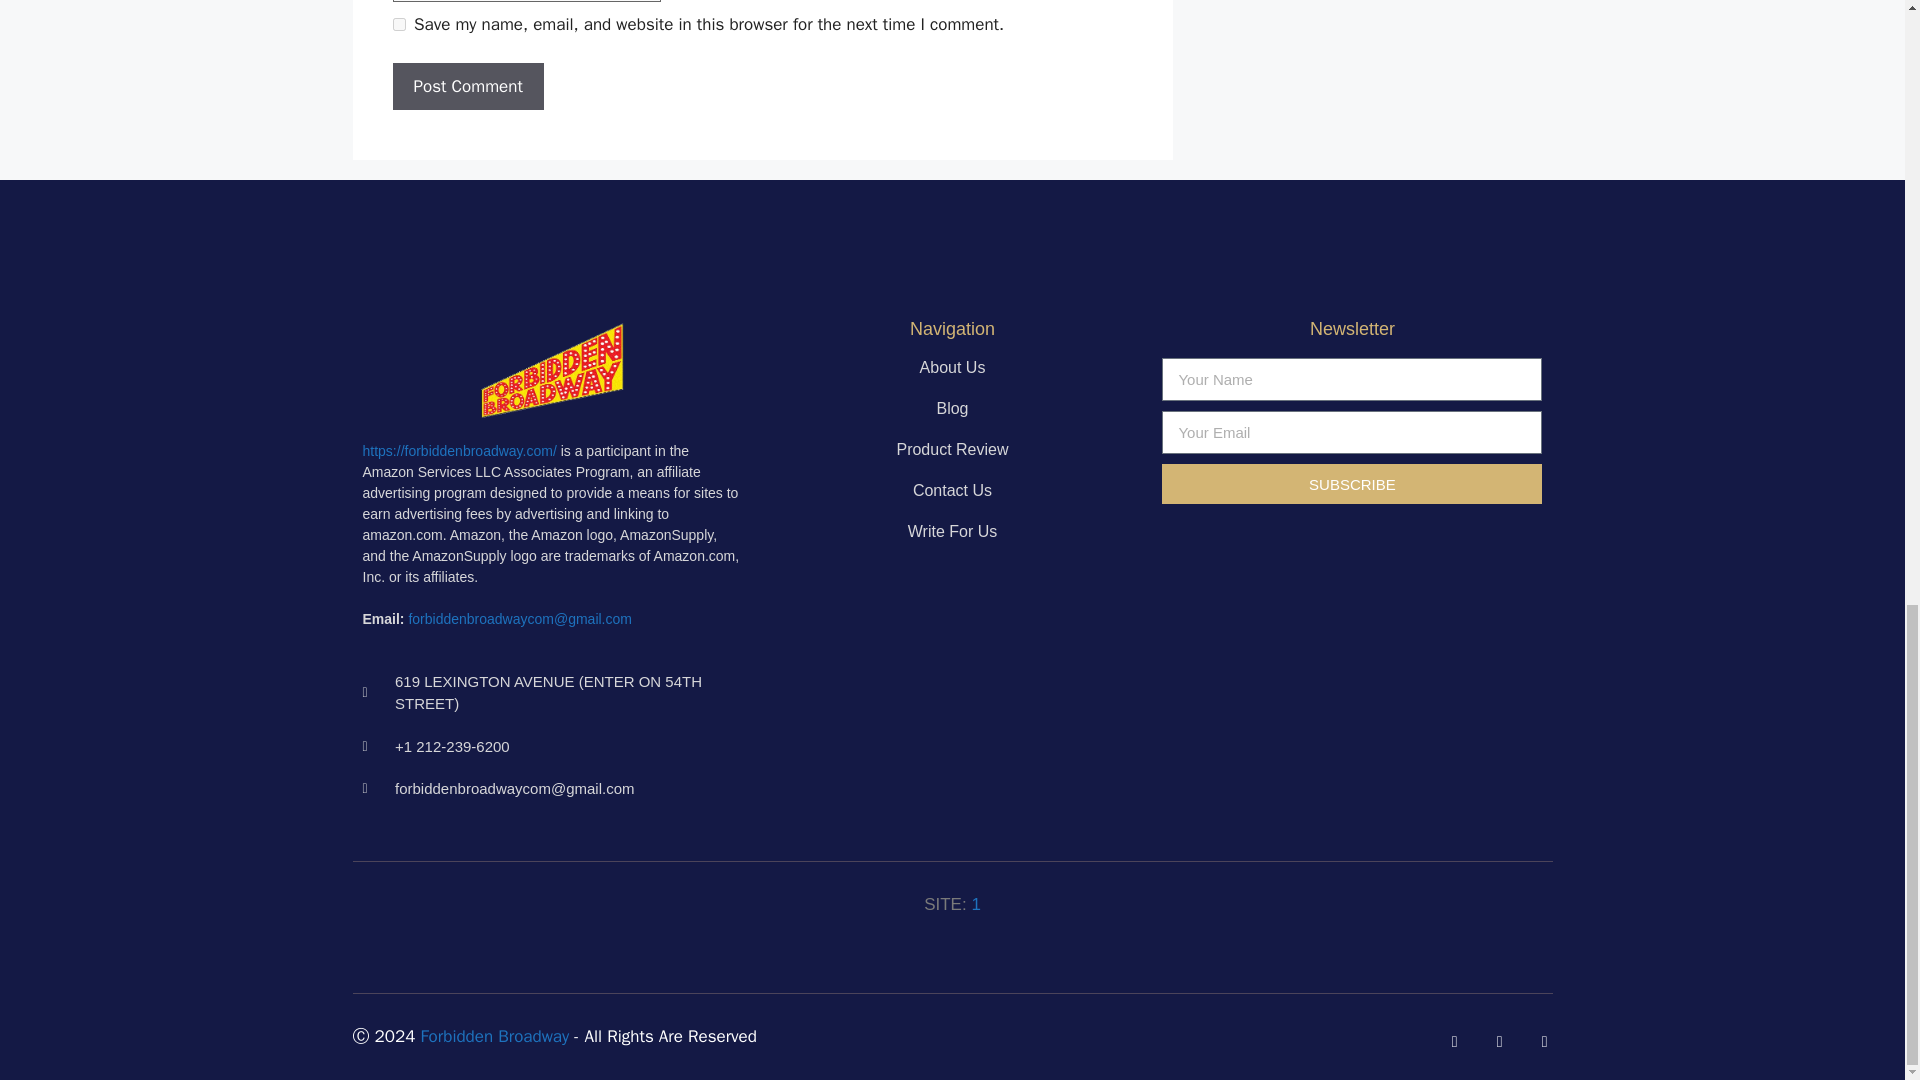 This screenshot has height=1080, width=1920. Describe the element at coordinates (398, 24) in the screenshot. I see `yes` at that location.